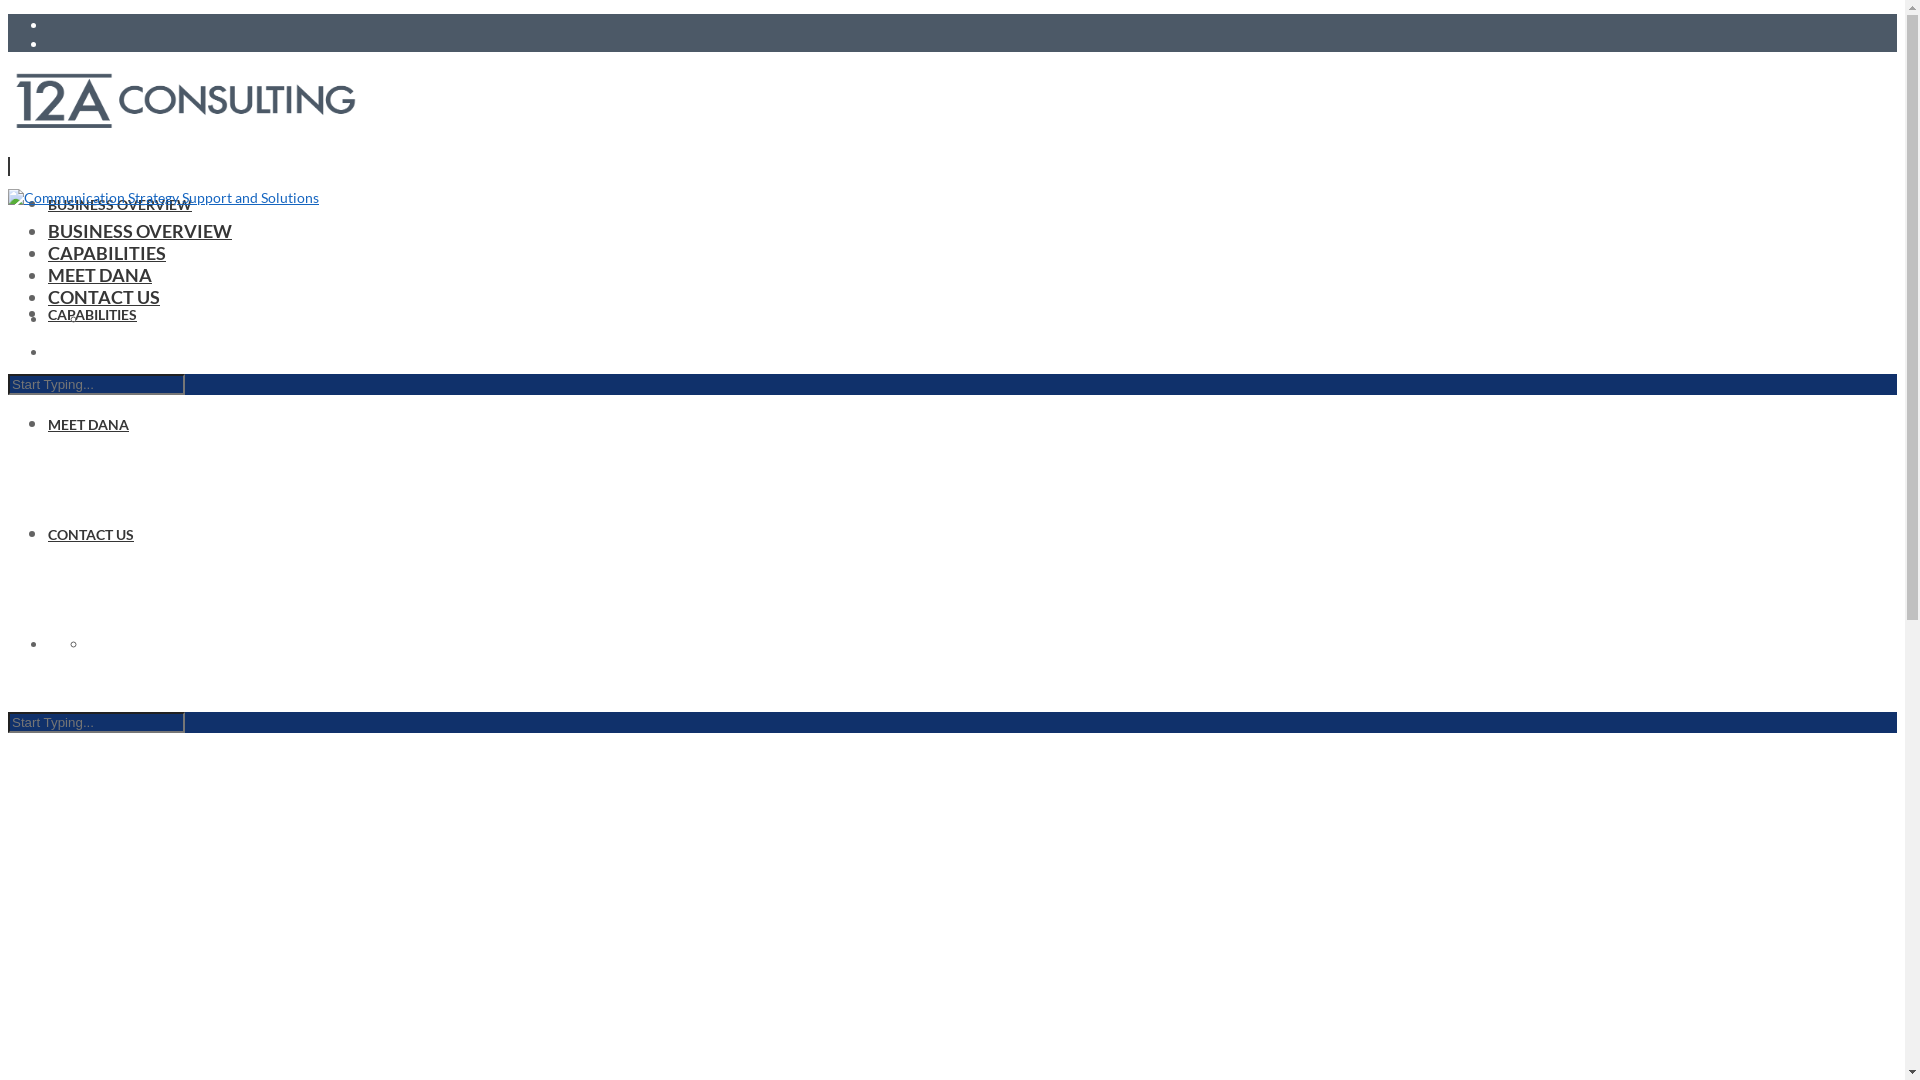 Image resolution: width=1920 pixels, height=1080 pixels. Describe the element at coordinates (164, 198) in the screenshot. I see `Communication Strategy Support and Solutions` at that location.